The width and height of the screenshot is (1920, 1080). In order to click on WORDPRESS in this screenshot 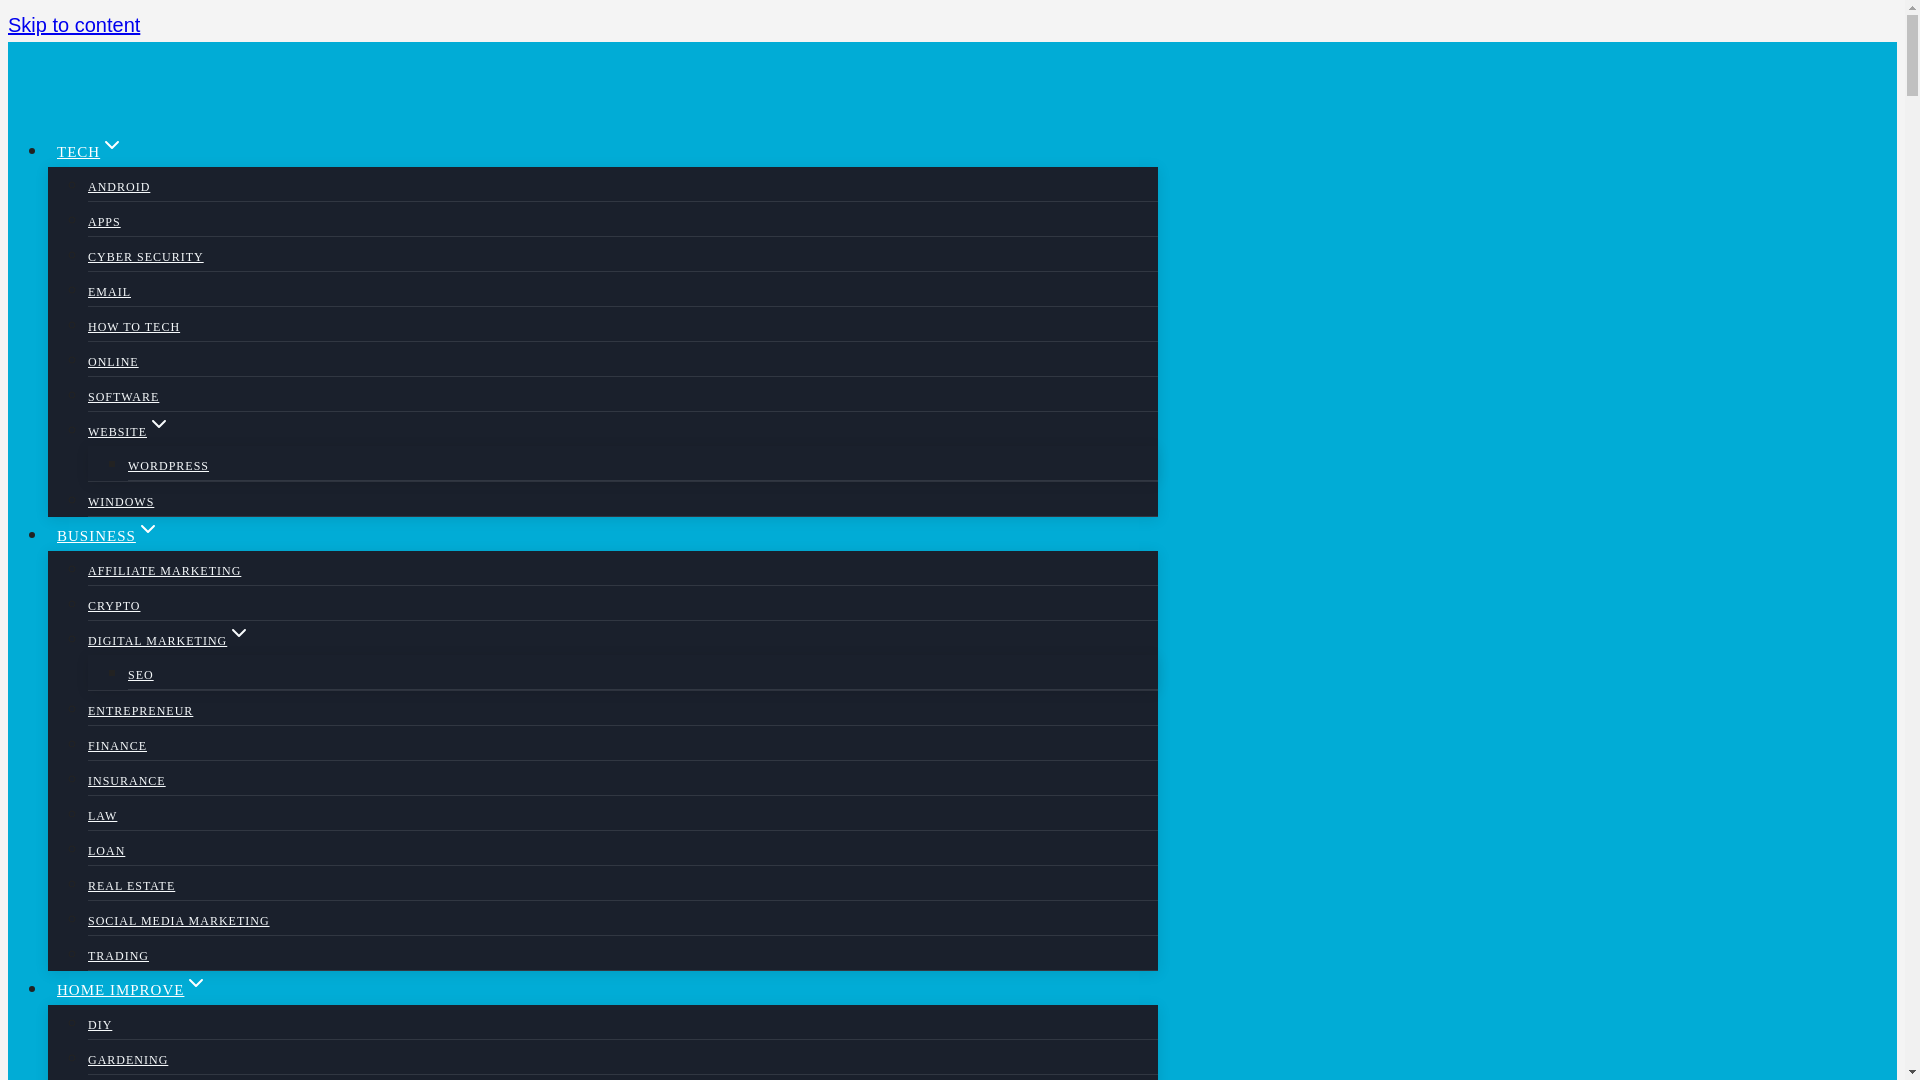, I will do `click(168, 466)`.